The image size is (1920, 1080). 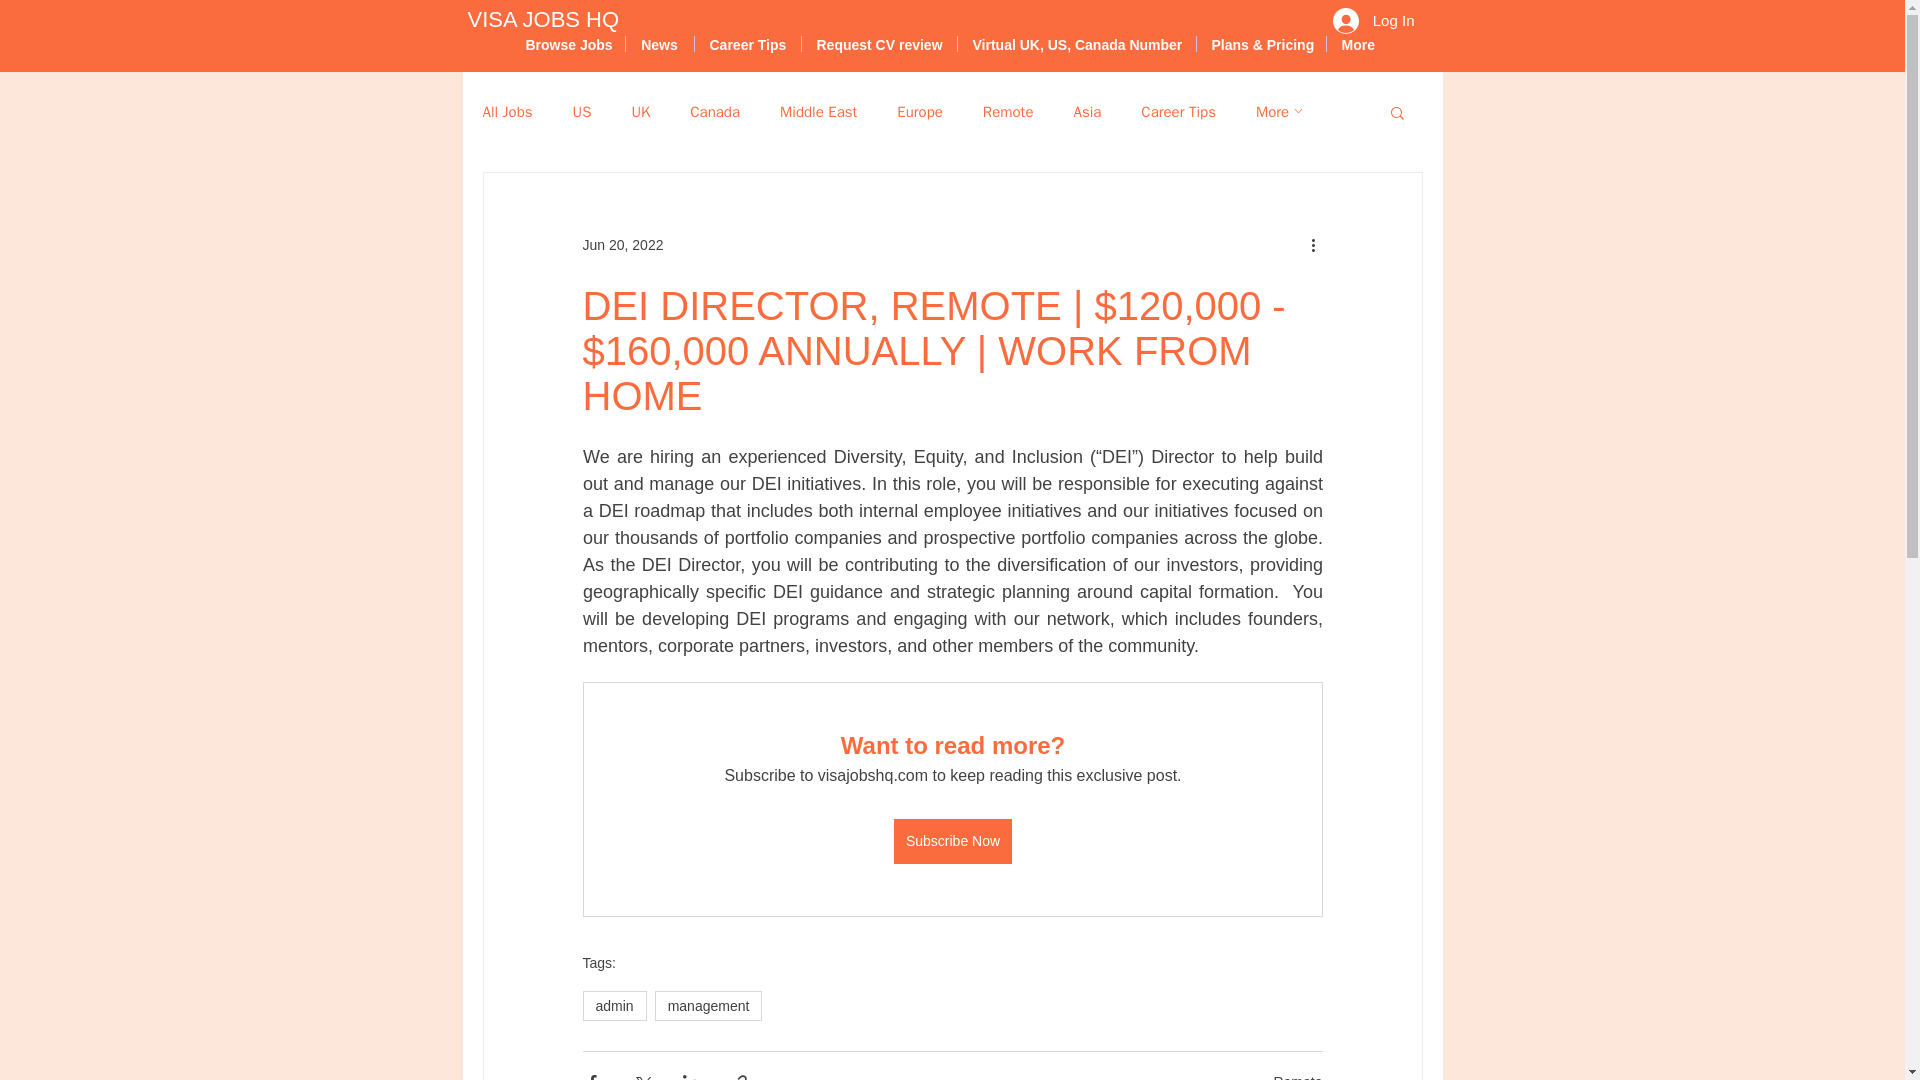 What do you see at coordinates (714, 110) in the screenshot?
I see `Canada` at bounding box center [714, 110].